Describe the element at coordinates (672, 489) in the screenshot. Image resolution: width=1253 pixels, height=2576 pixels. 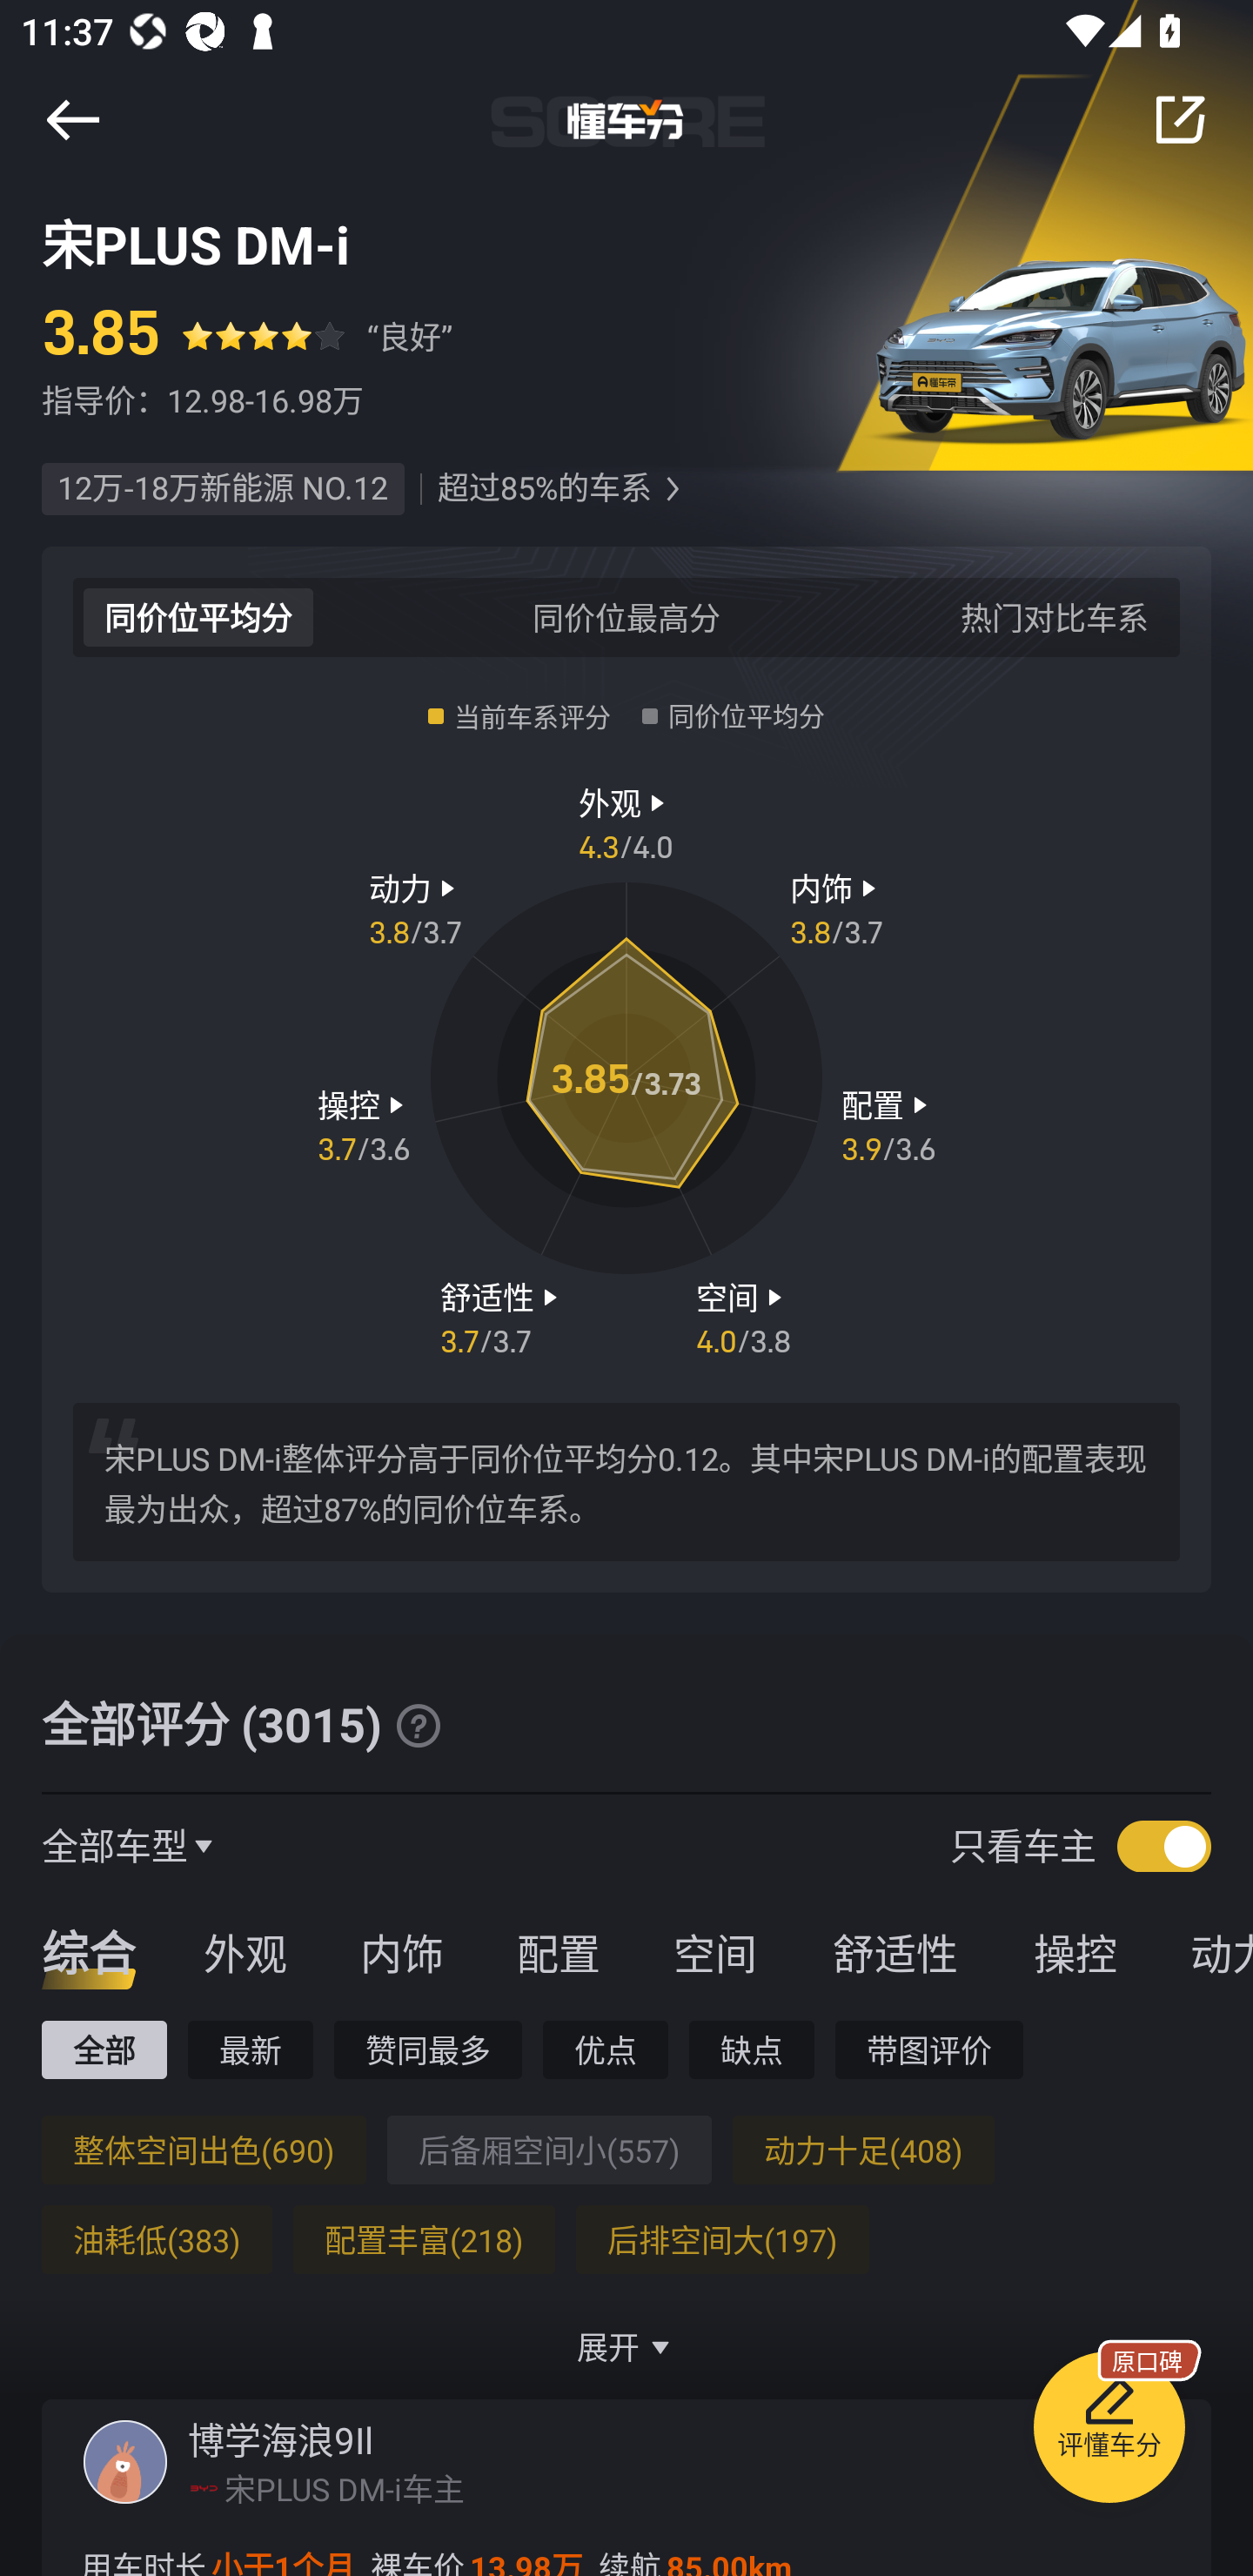
I see `` at that location.